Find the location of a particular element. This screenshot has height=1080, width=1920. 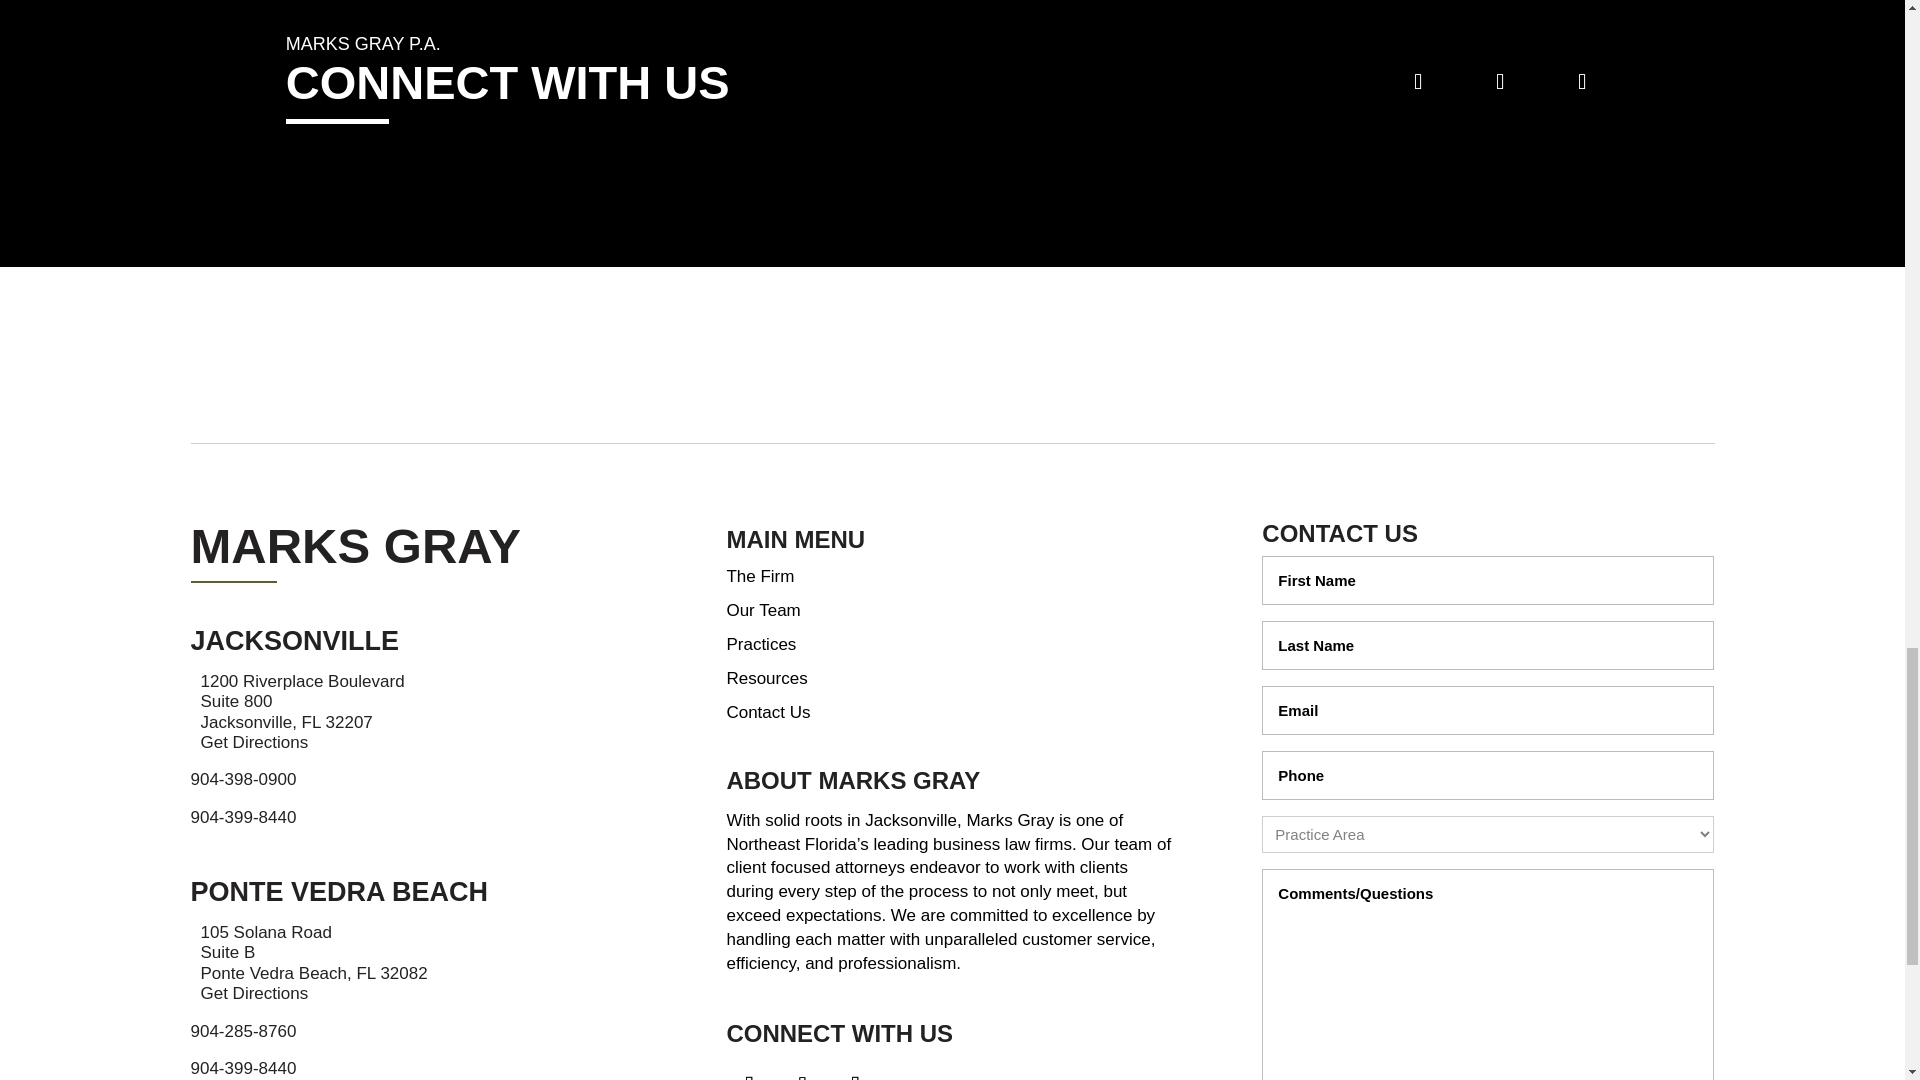

Follow on X is located at coordinates (854, 1070).